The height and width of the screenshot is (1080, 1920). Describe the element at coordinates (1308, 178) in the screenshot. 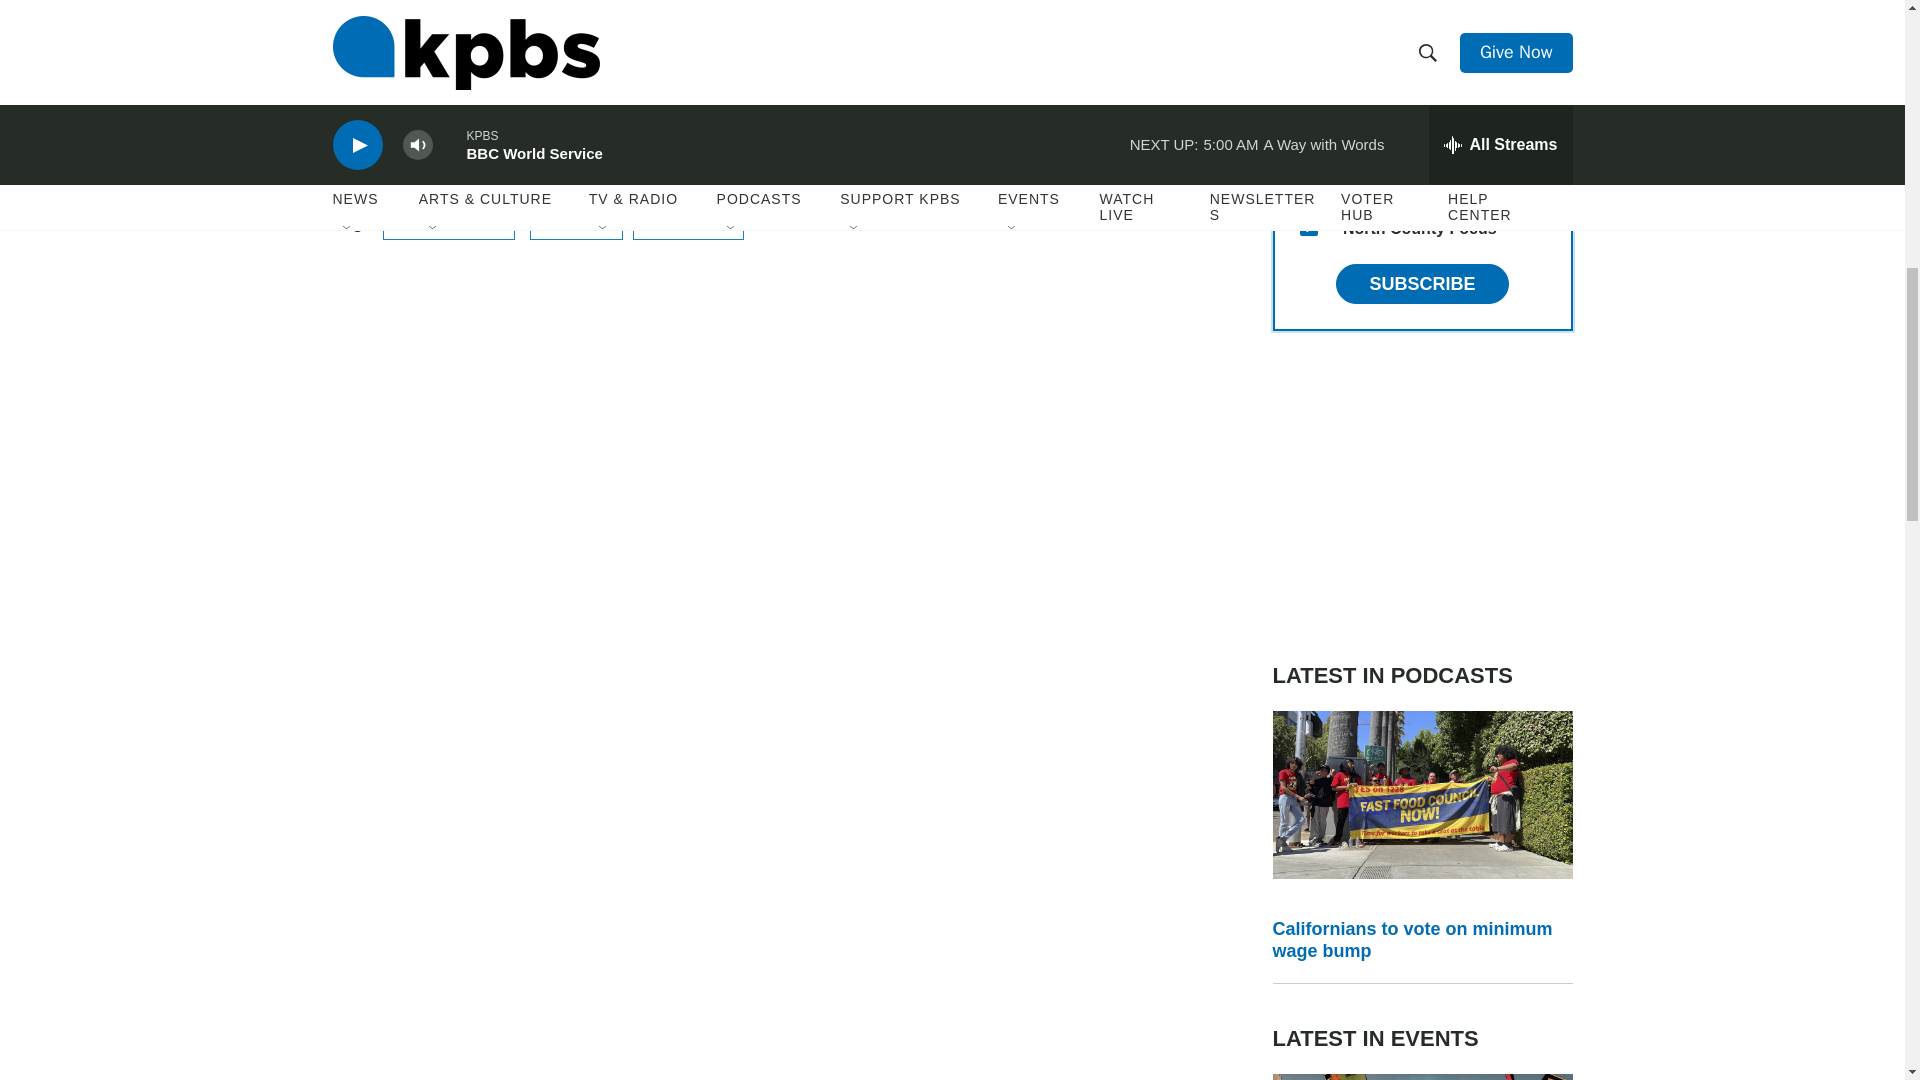

I see `8` at that location.